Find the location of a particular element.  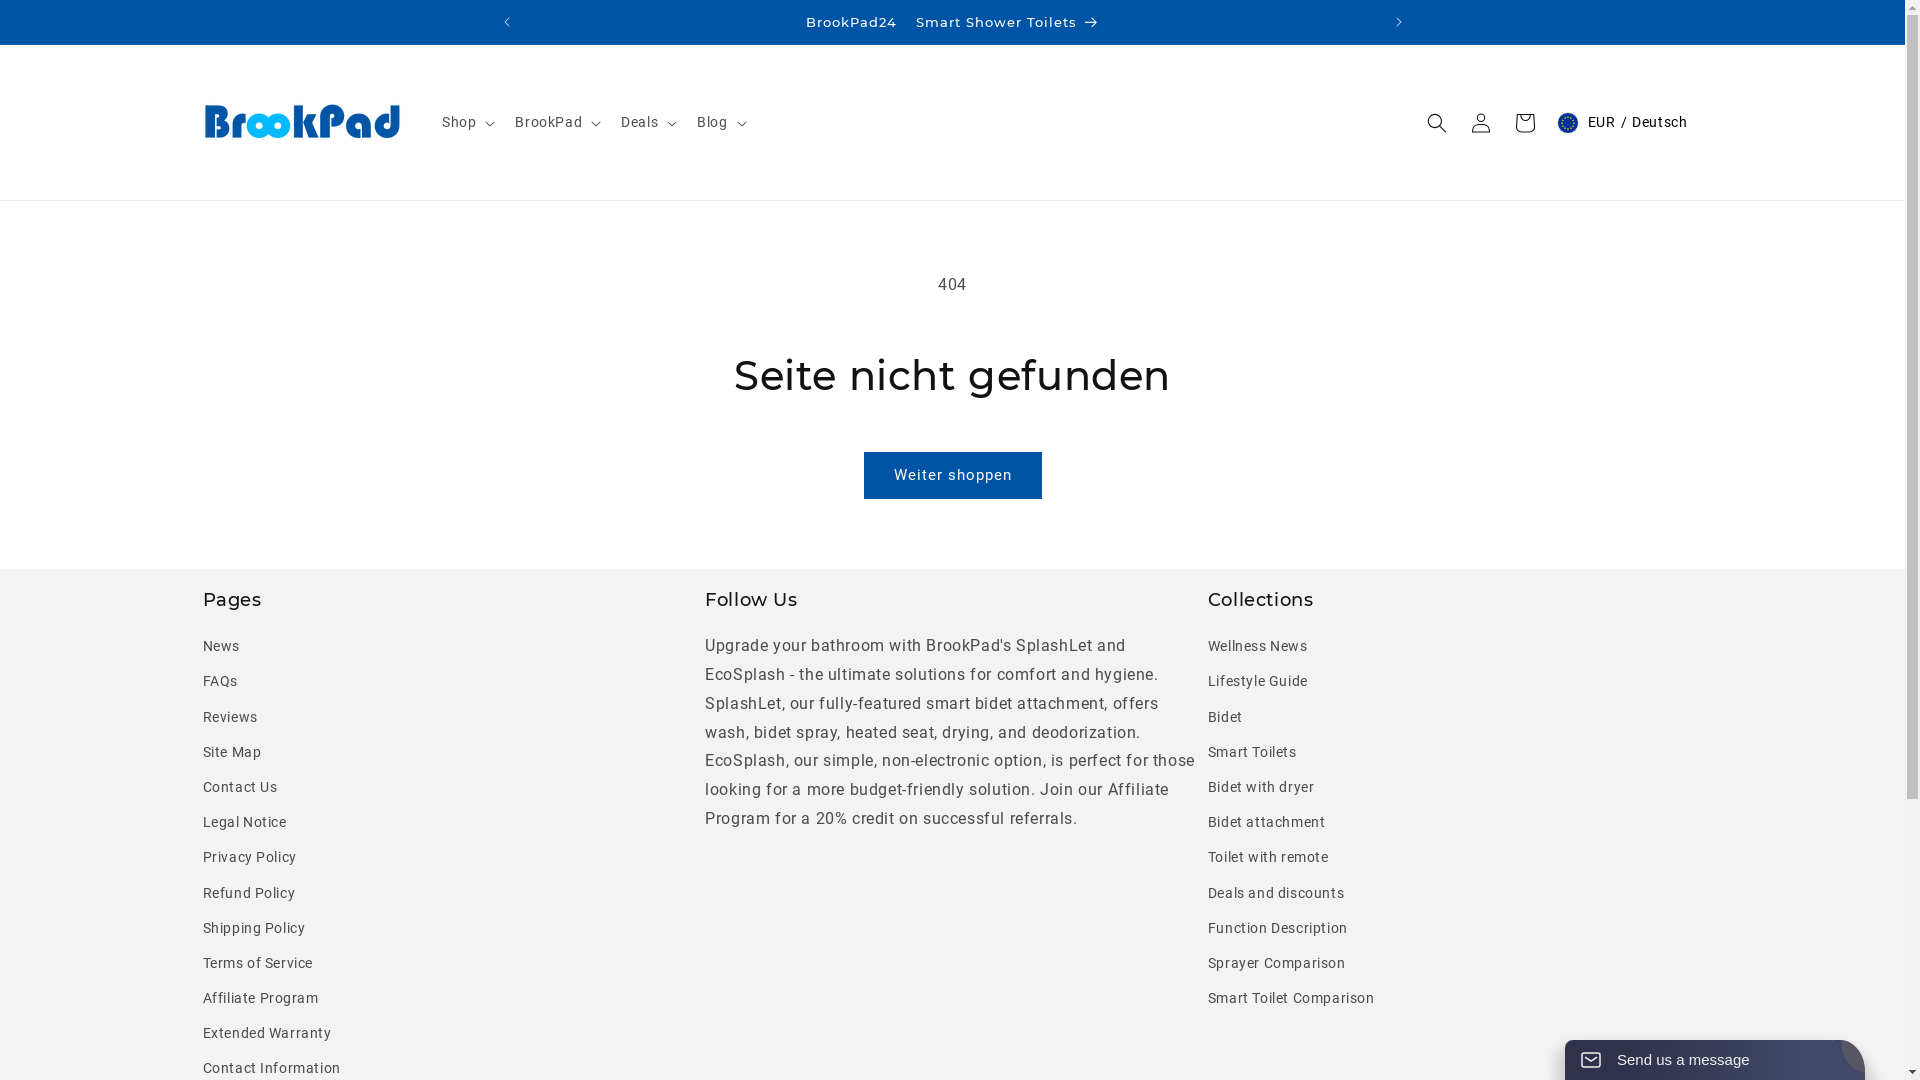

Reviews is located at coordinates (230, 718).